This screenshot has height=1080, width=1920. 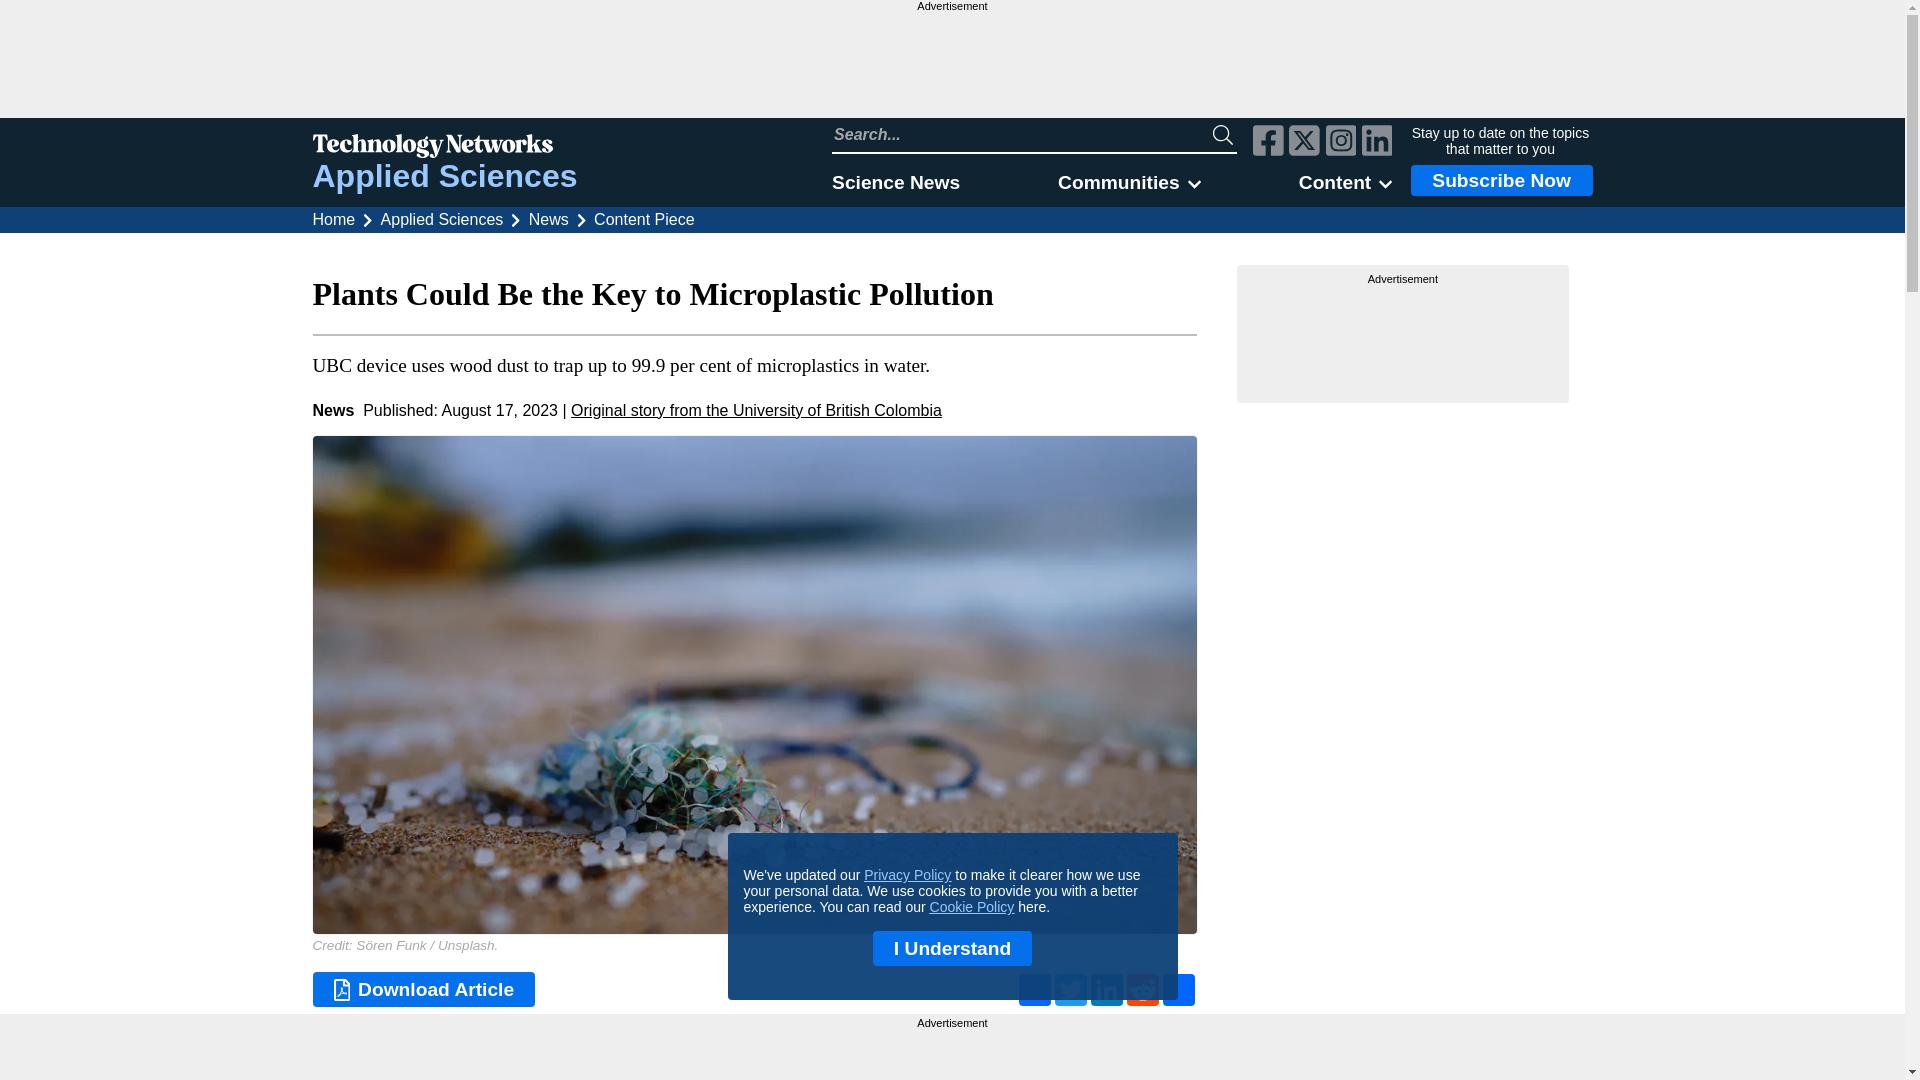 I want to click on Technology Networks logo, so click(x=444, y=148).